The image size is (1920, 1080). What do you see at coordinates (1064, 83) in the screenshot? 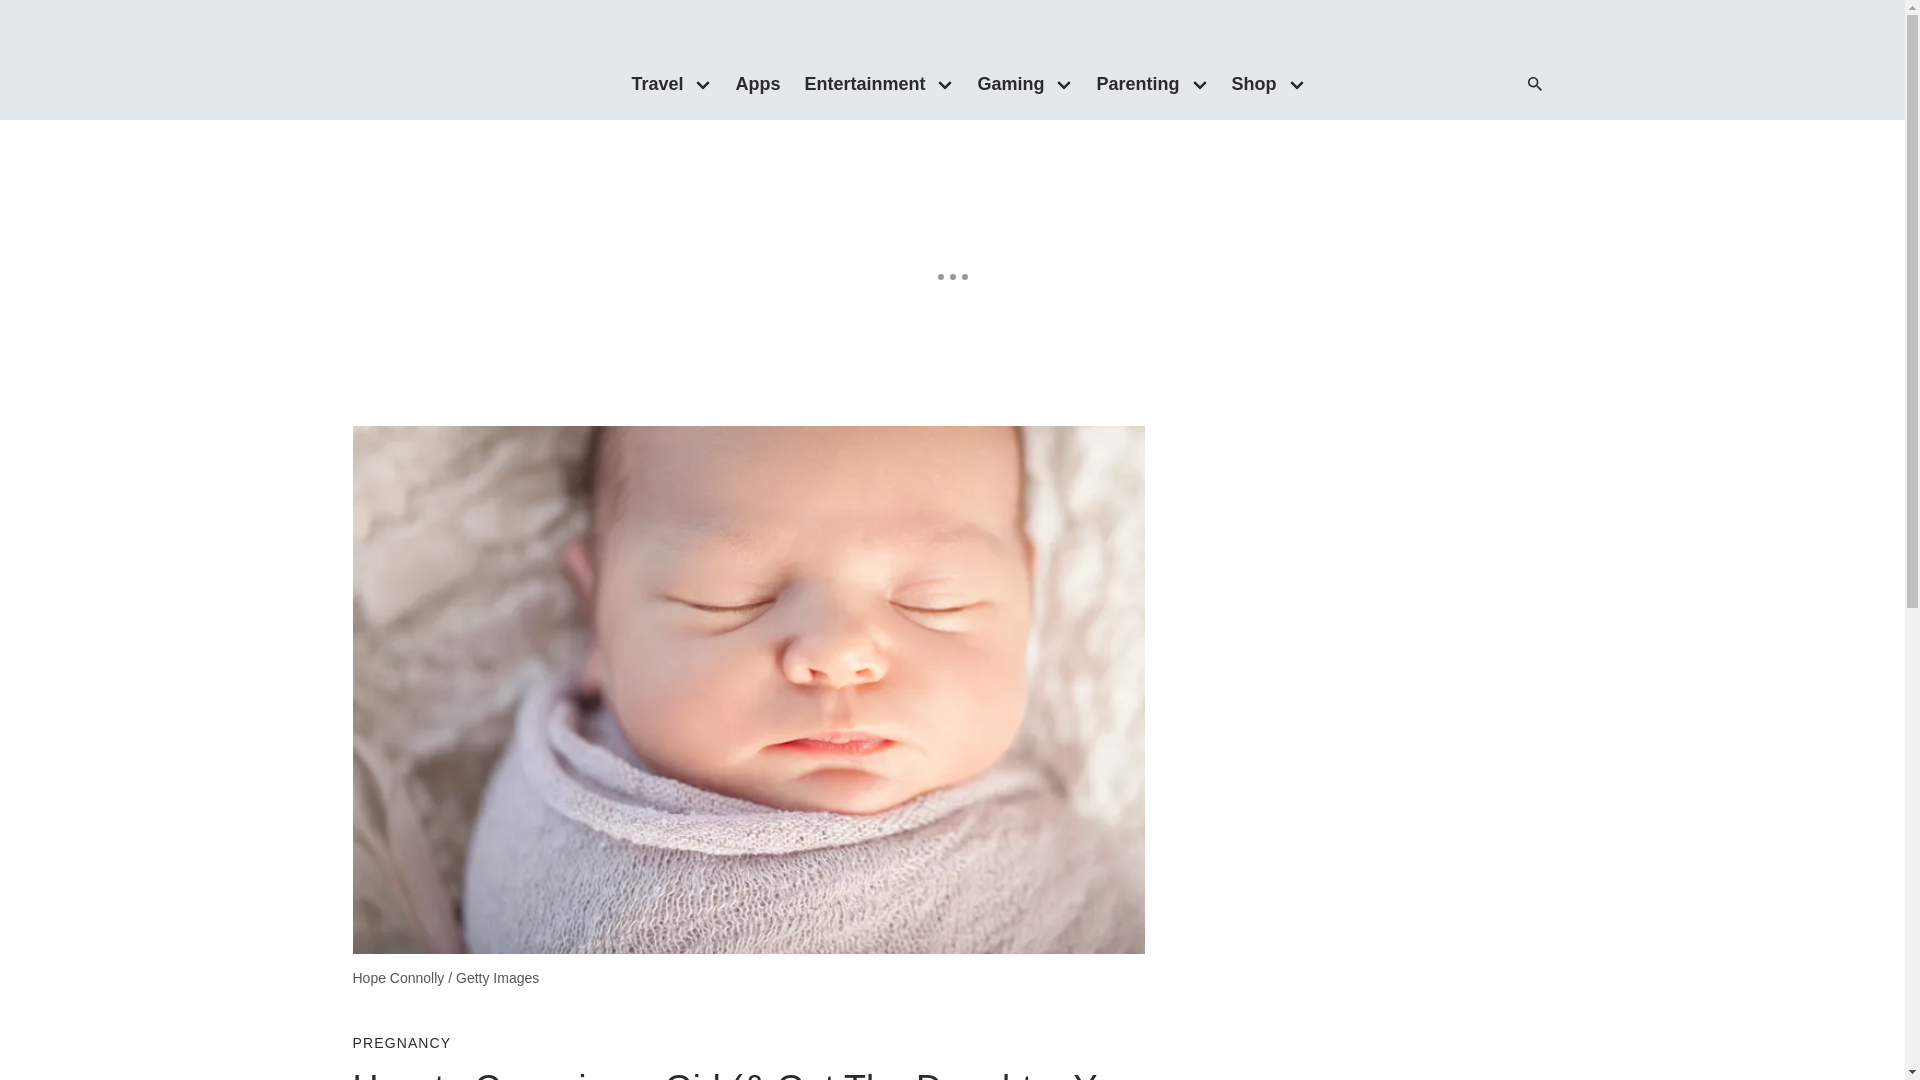
I see `Open menu` at bounding box center [1064, 83].